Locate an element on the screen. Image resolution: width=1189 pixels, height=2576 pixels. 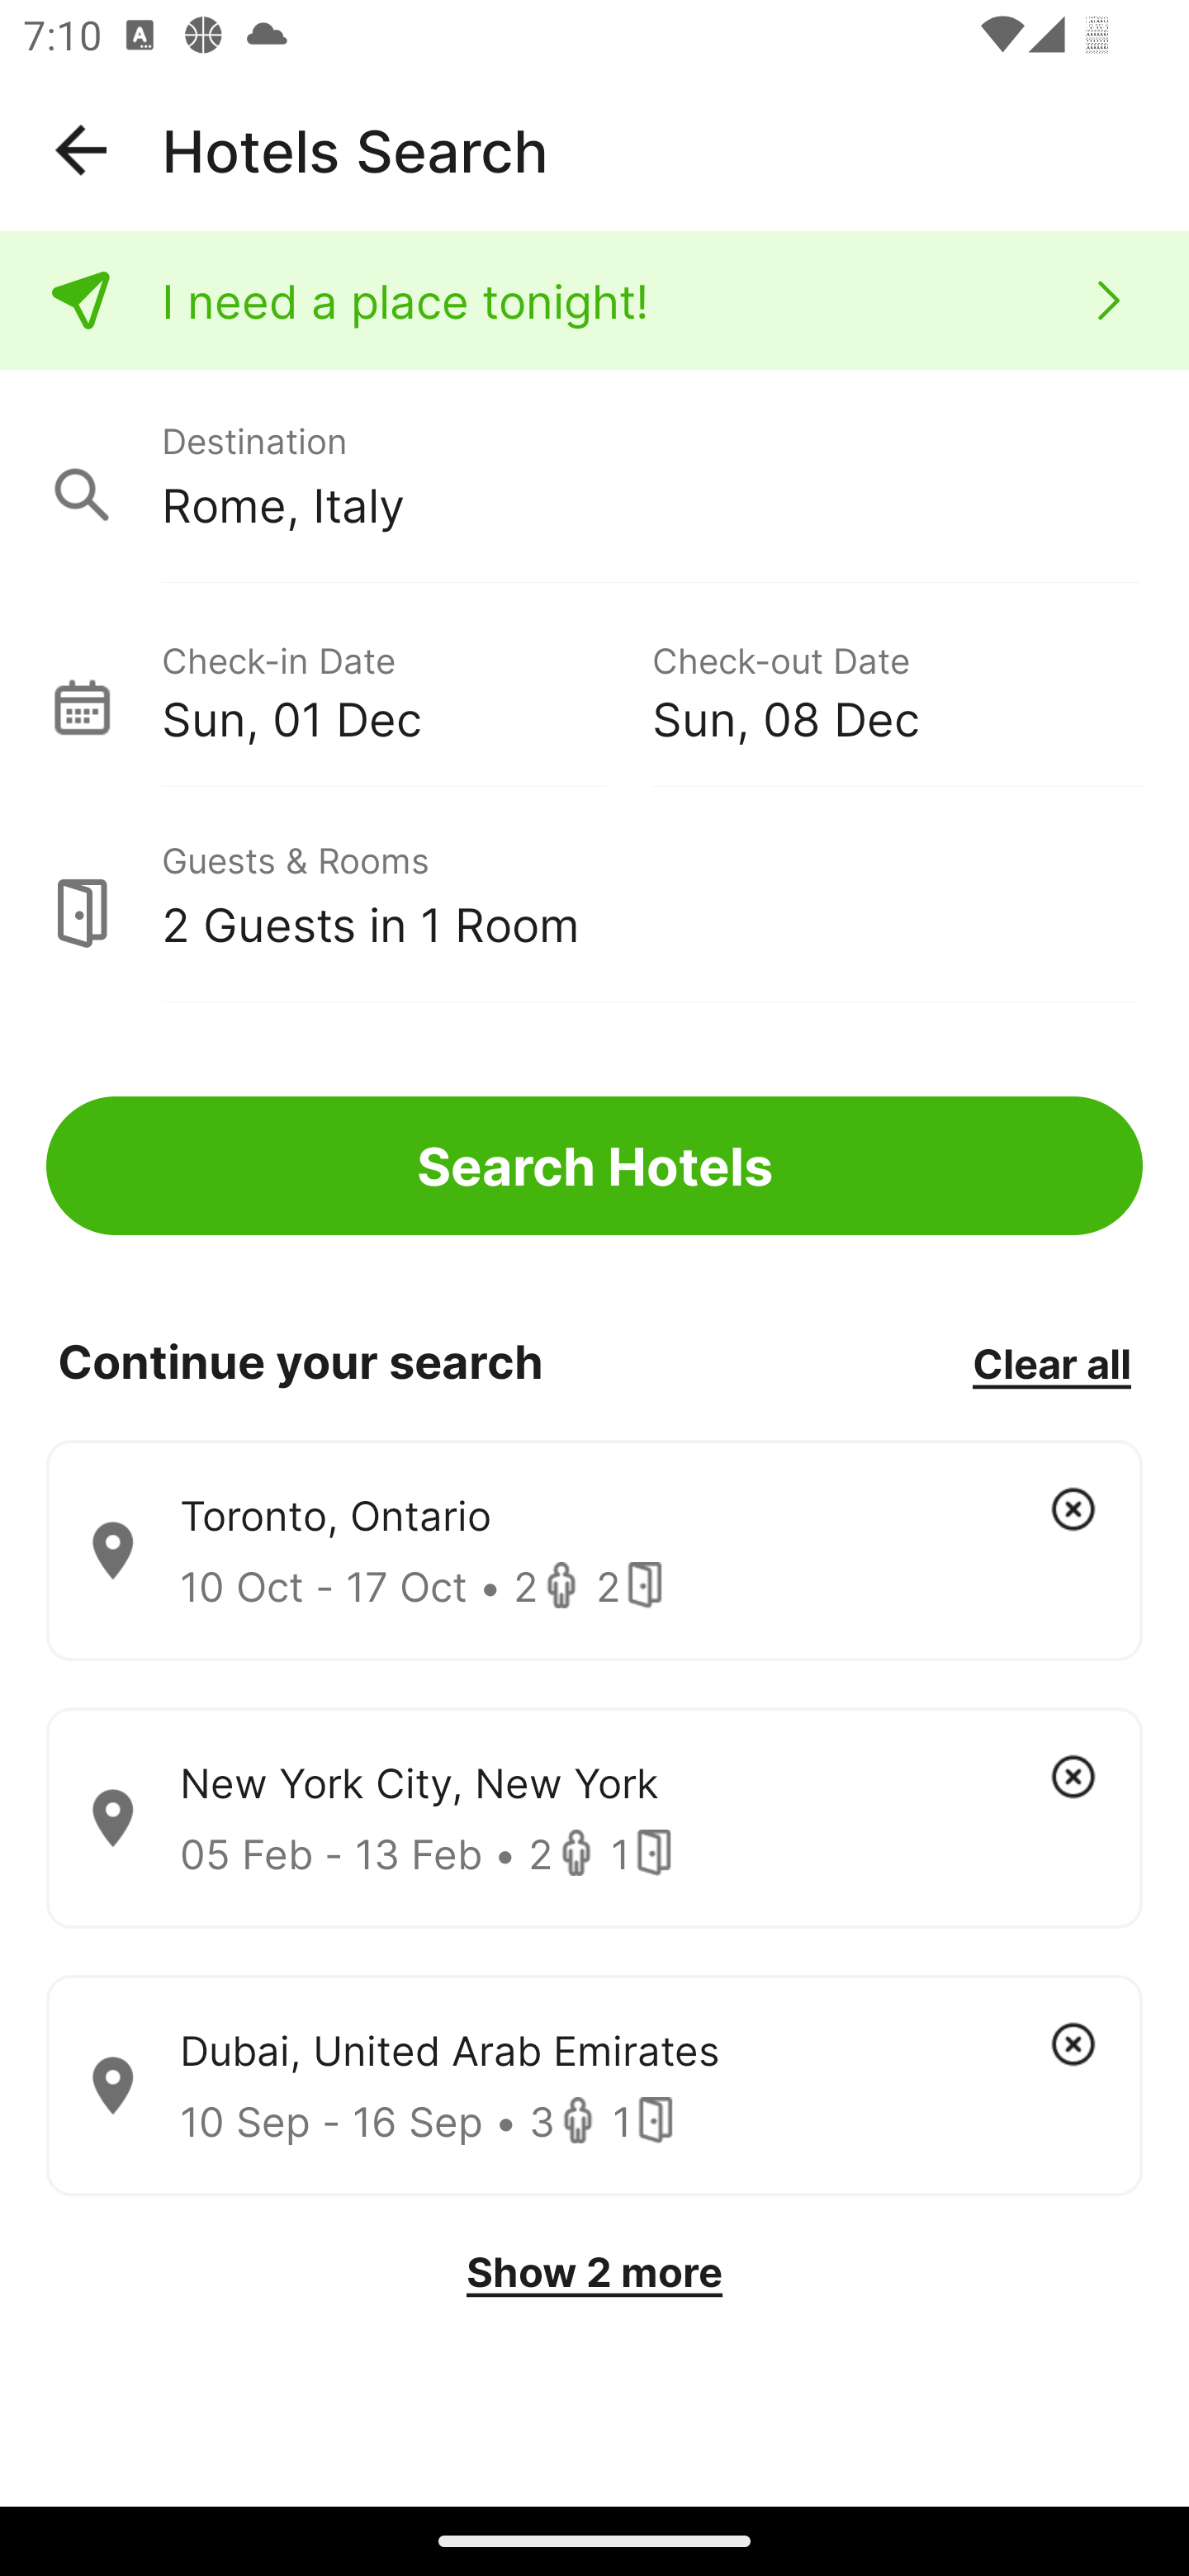
Toronto, Ontario 10 Oct - 17 Oct • 2  2  is located at coordinates (594, 1551).